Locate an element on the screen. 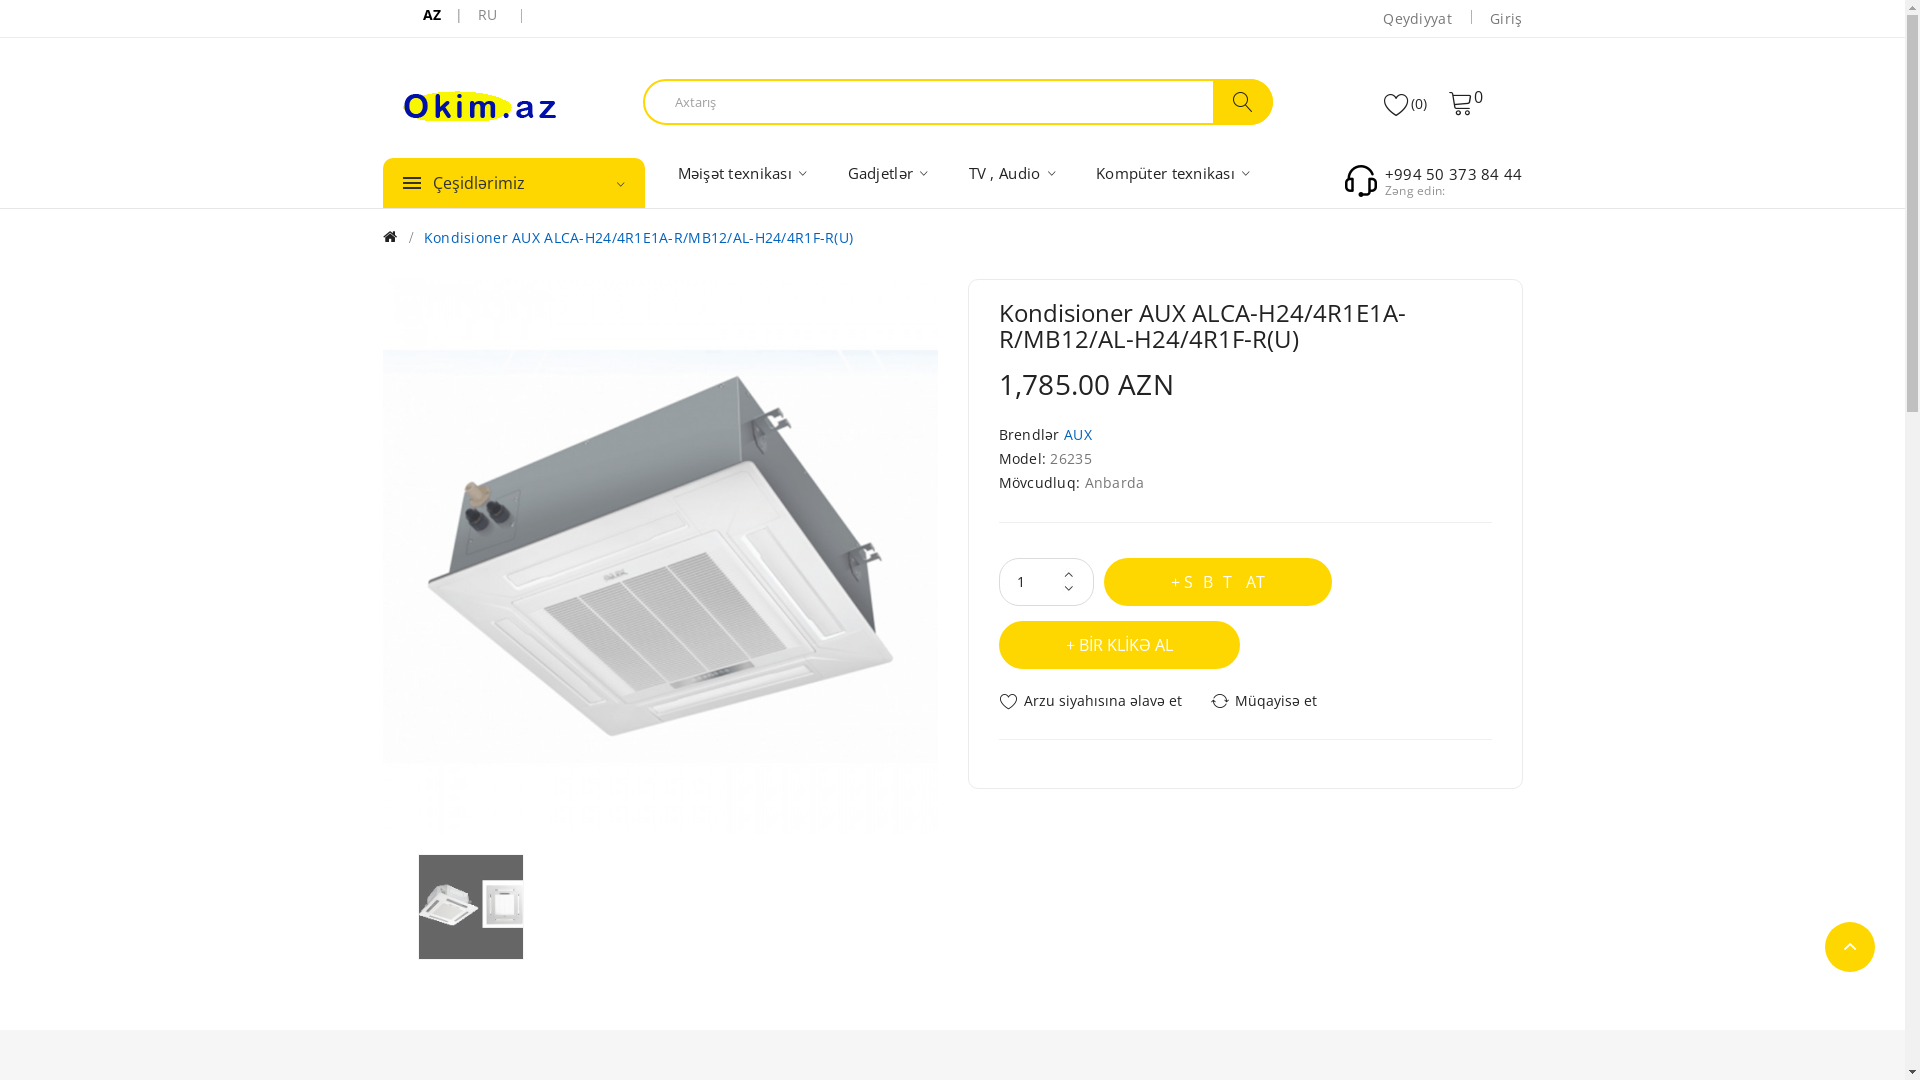  TV , Audio is located at coordinates (1012, 173).